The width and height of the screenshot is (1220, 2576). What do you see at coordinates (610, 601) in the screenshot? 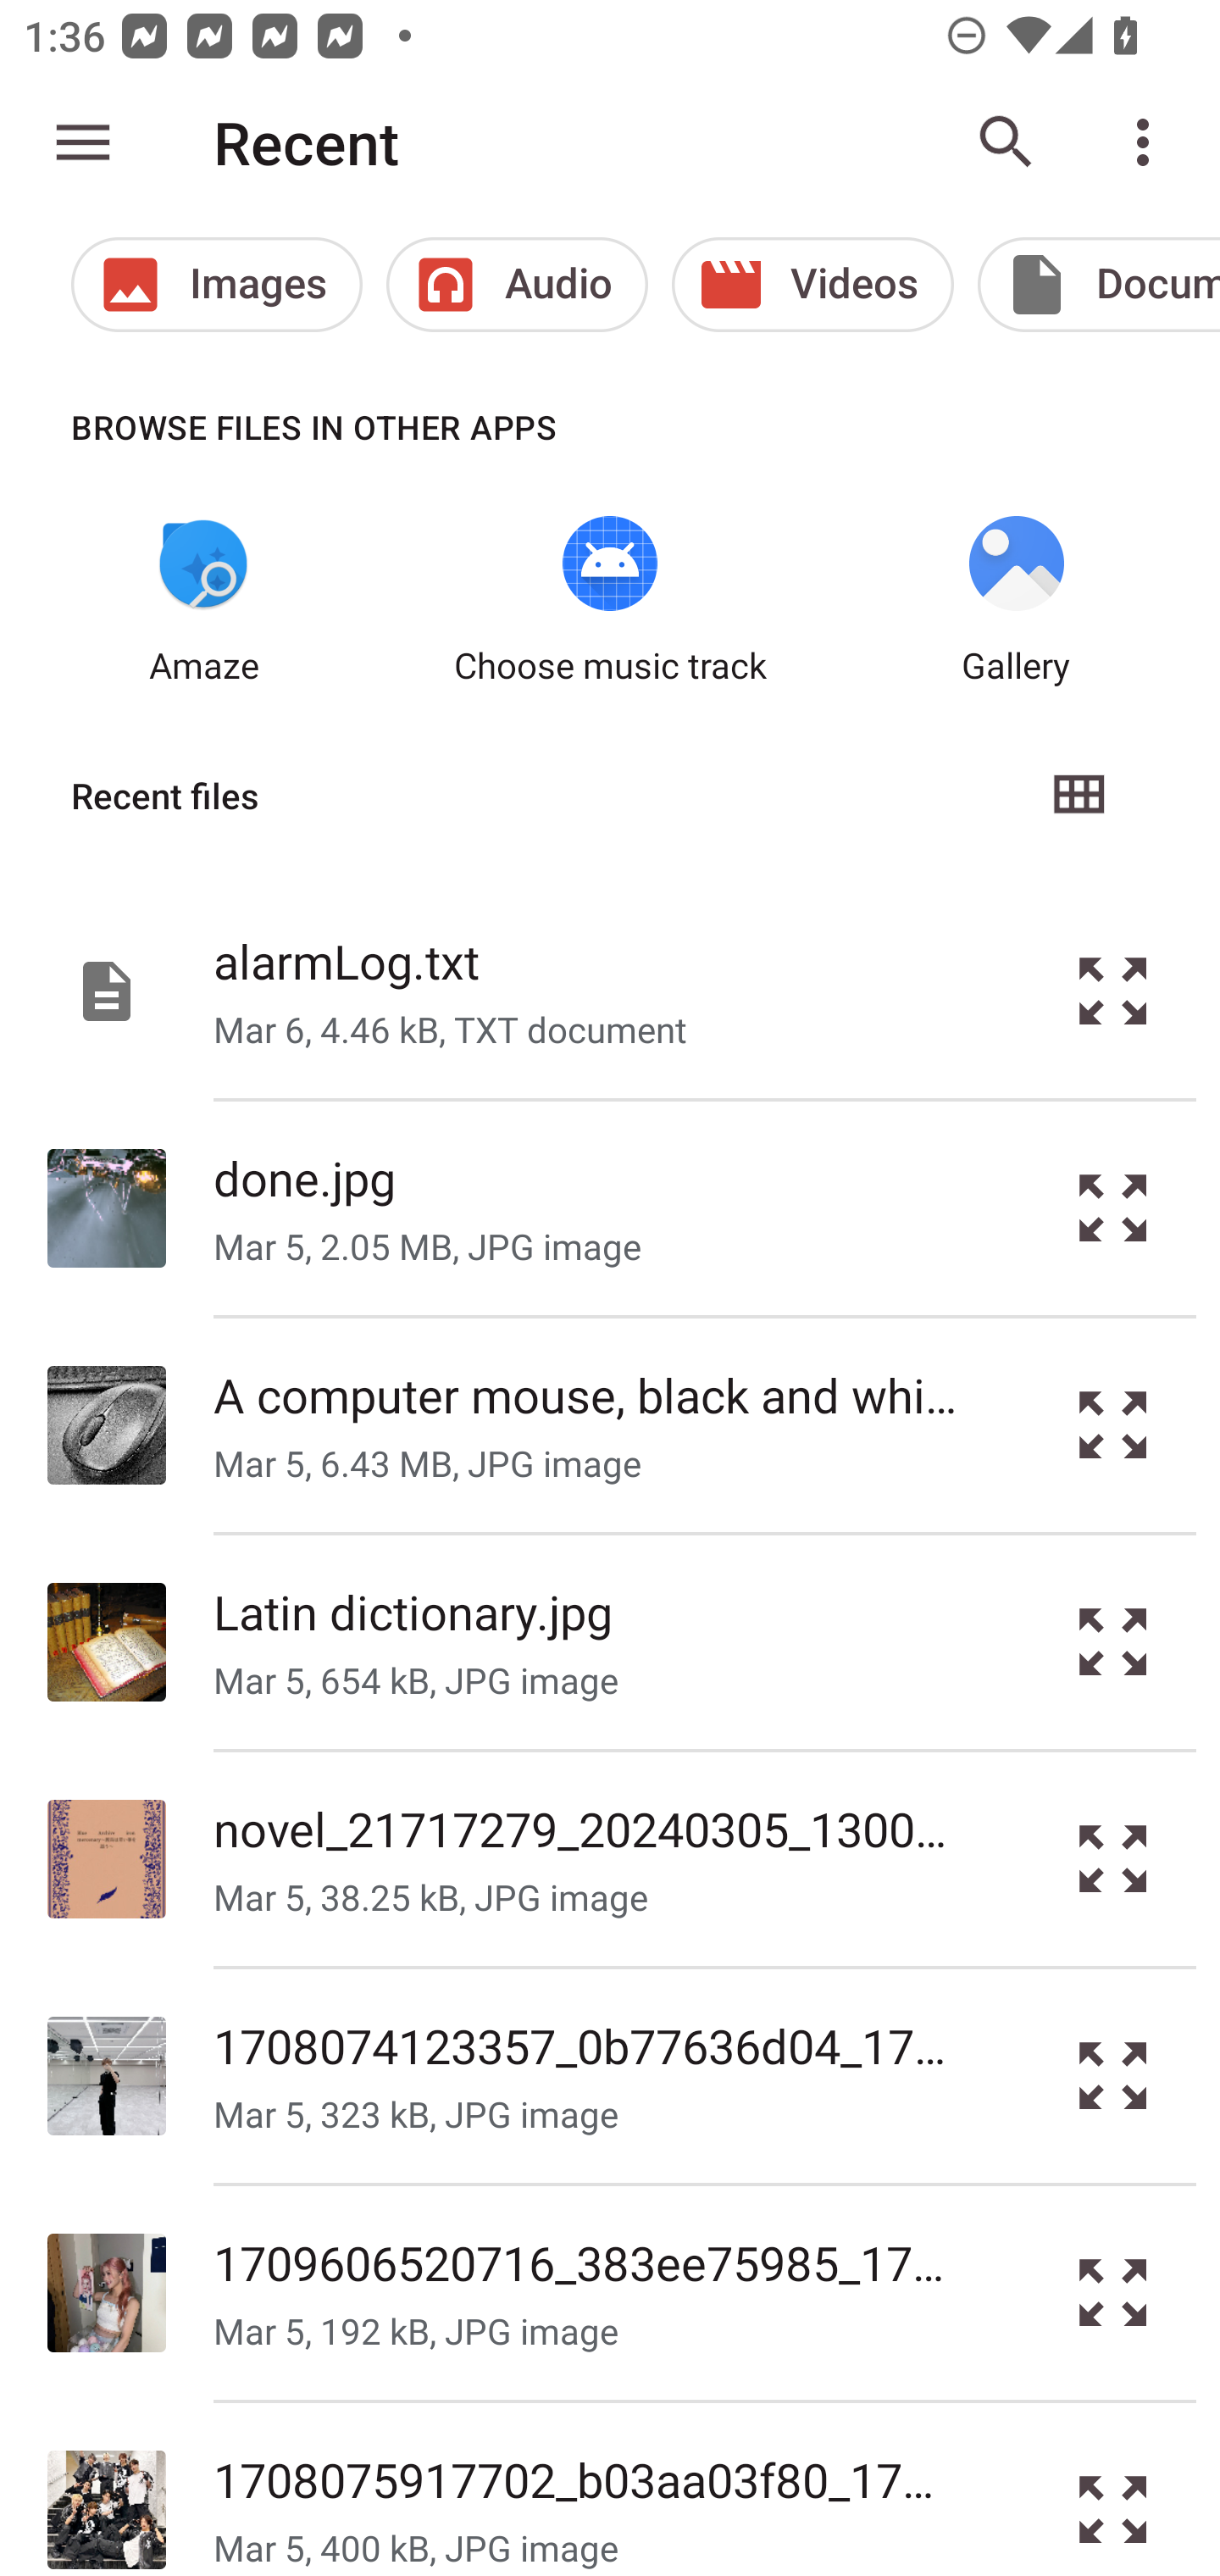
I see `Choose music track` at bounding box center [610, 601].